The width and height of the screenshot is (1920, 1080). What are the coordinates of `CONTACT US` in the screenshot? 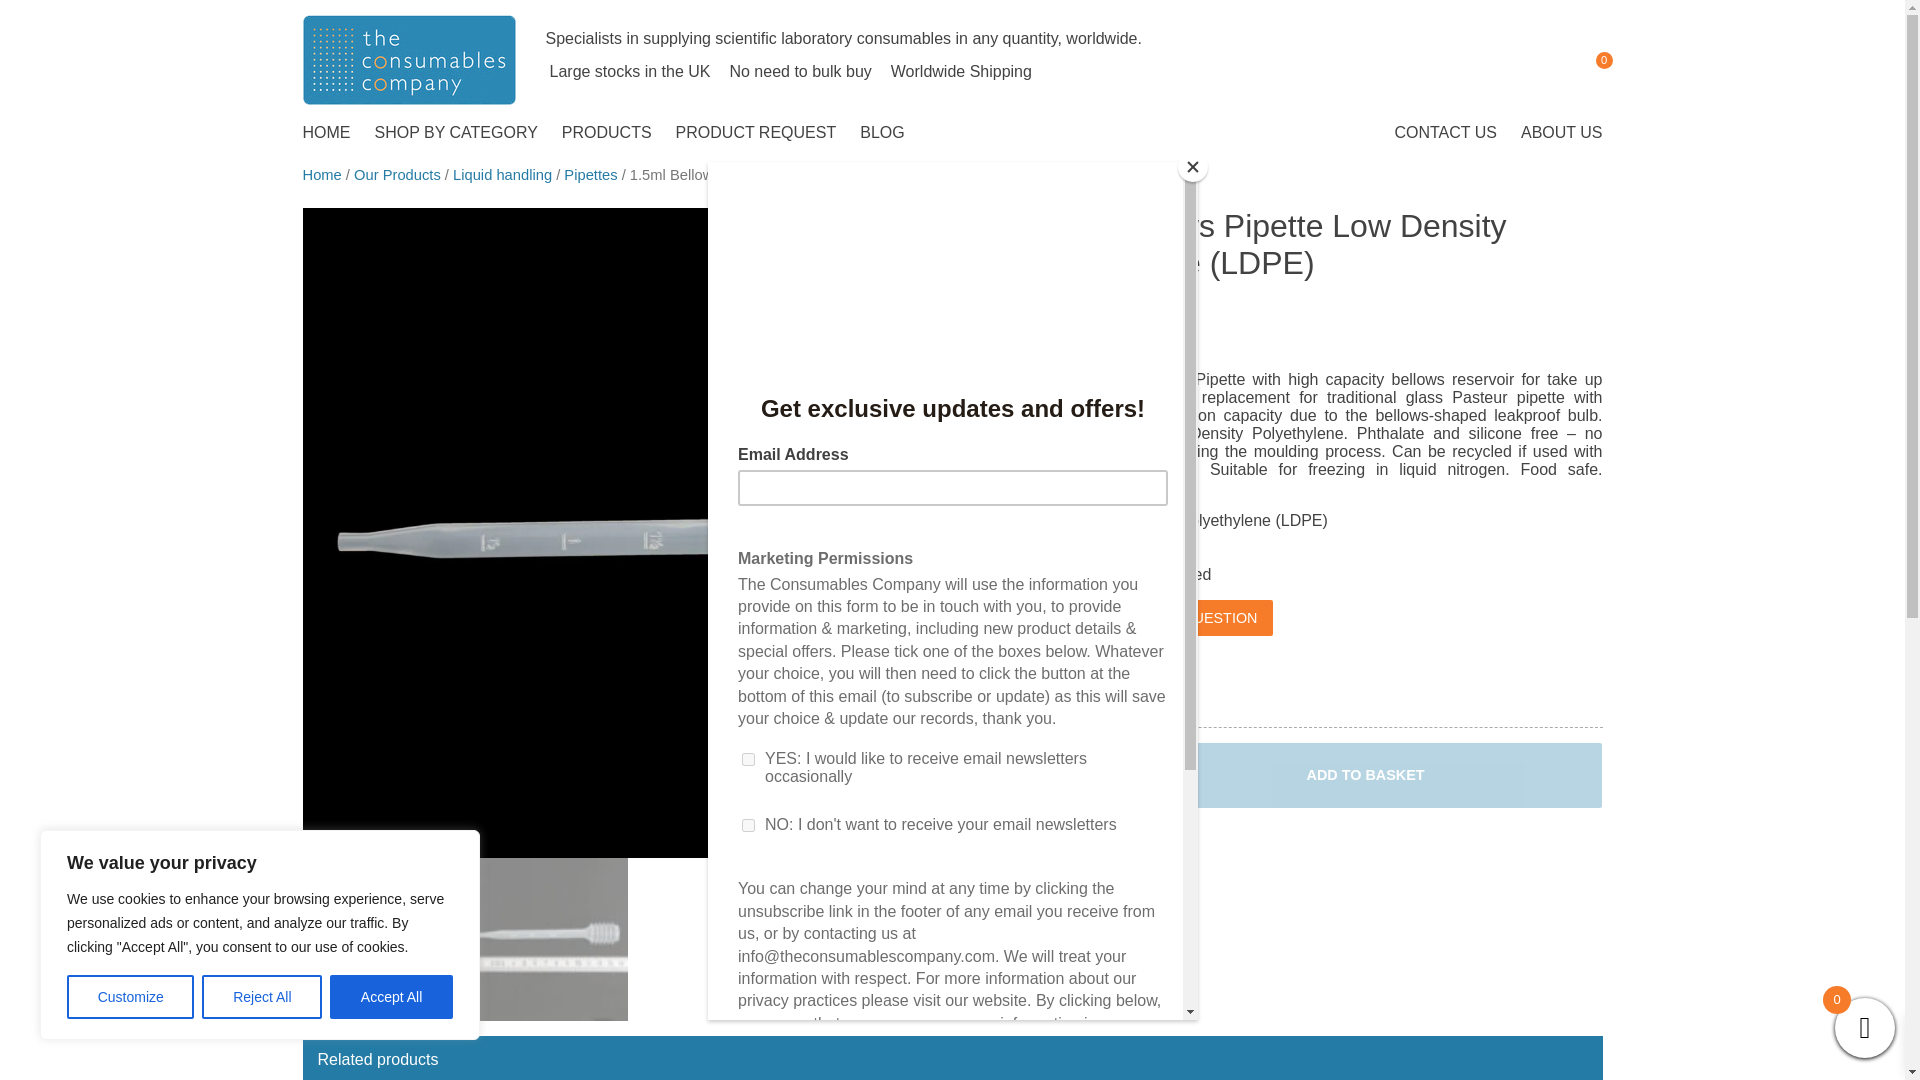 It's located at (1447, 132).